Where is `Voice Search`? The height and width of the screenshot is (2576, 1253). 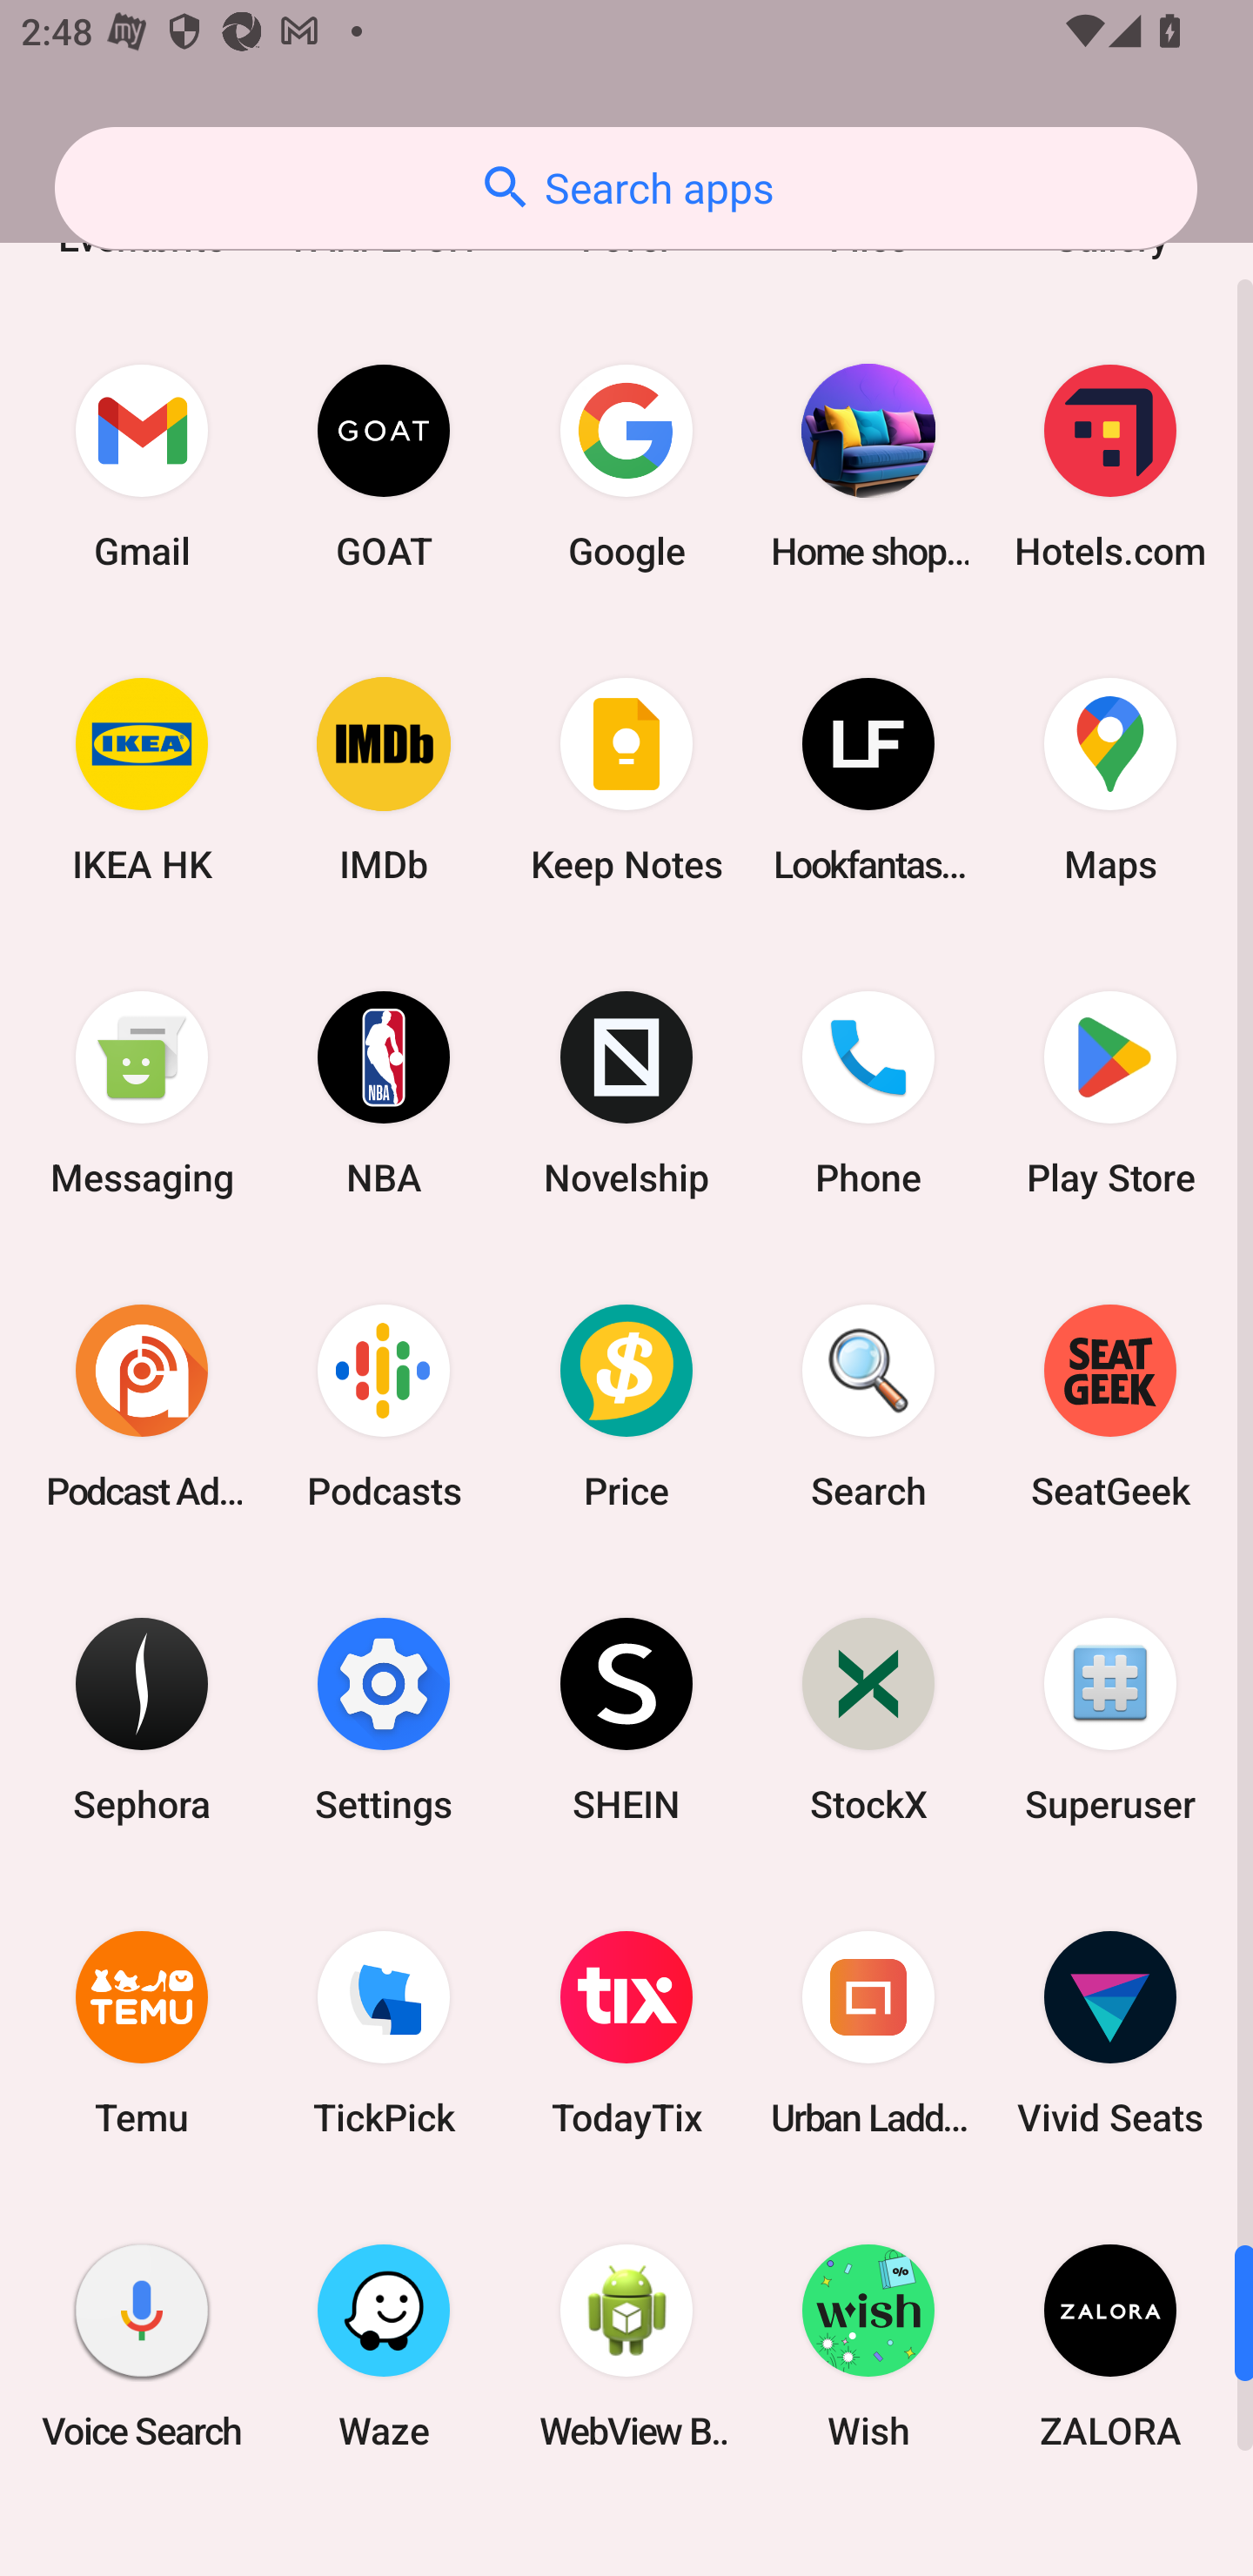 Voice Search is located at coordinates (142, 2346).